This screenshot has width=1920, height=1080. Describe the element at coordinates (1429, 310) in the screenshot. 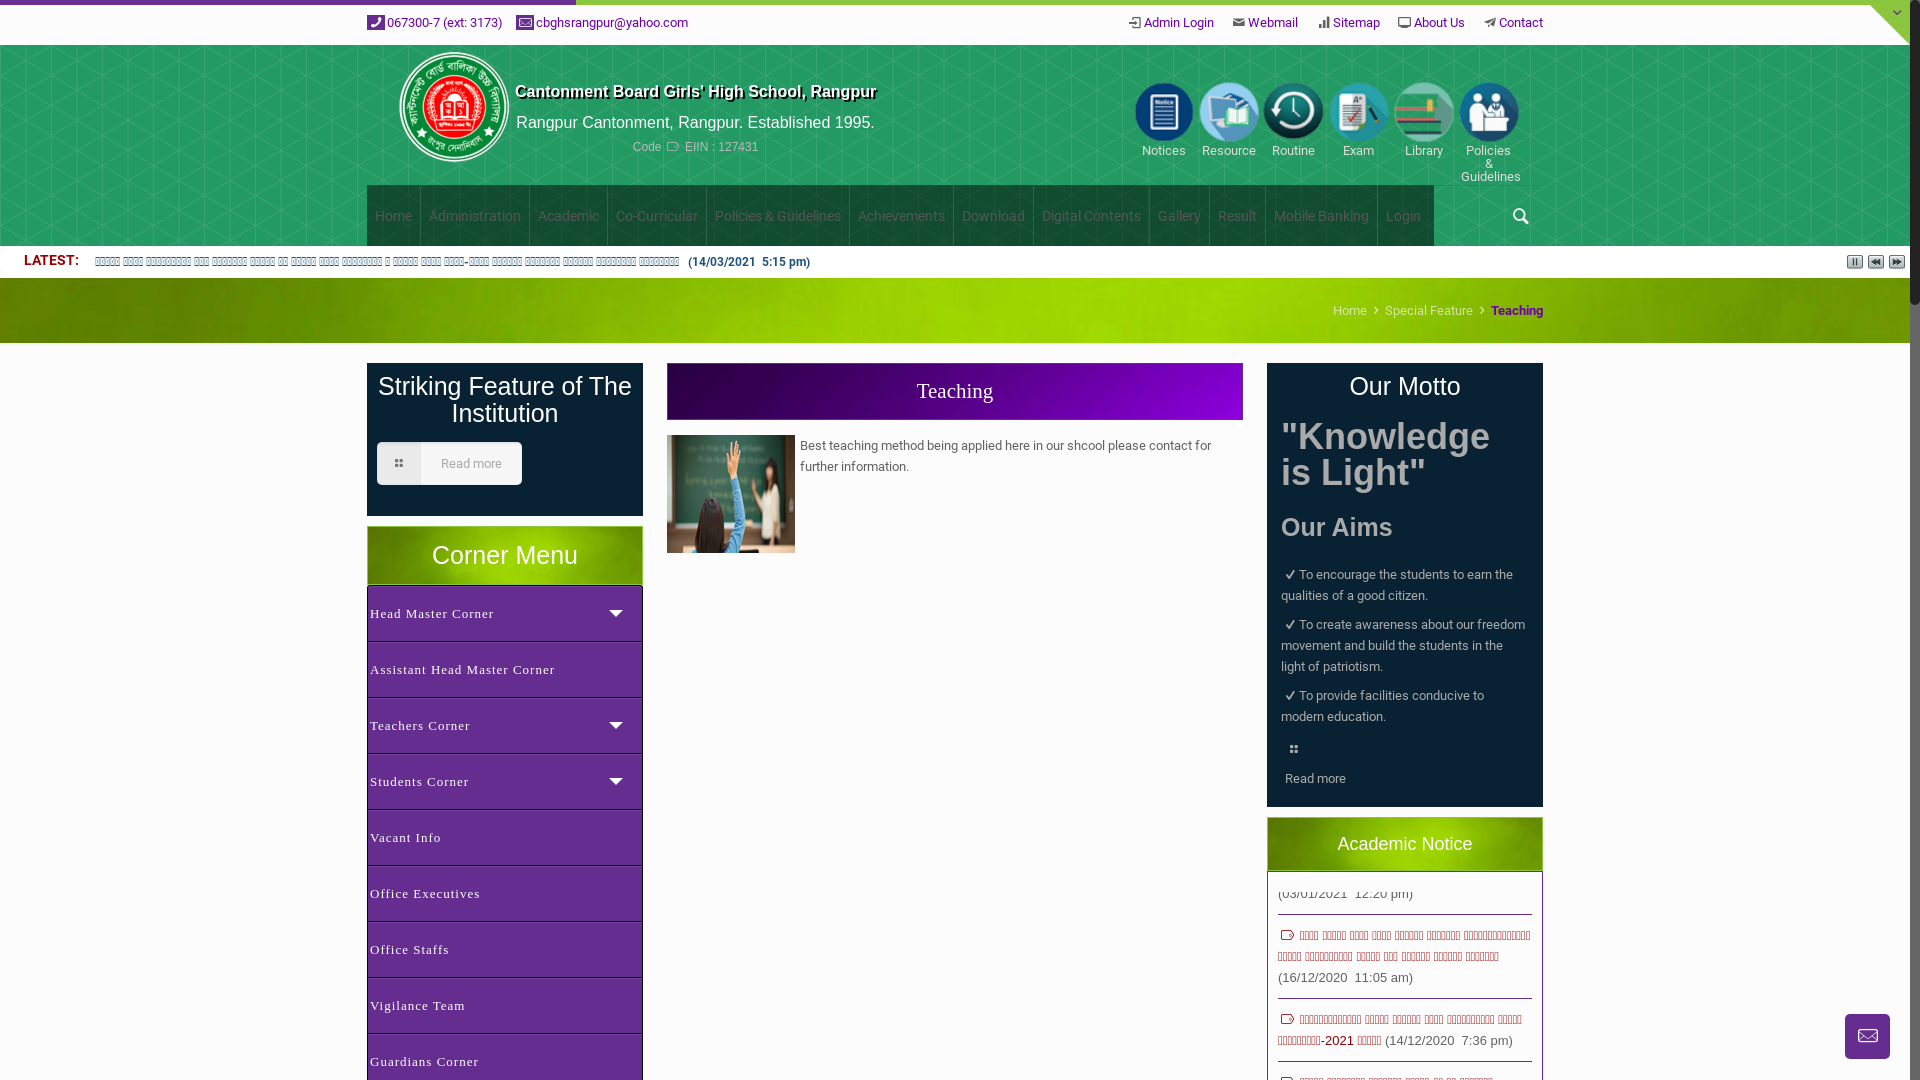

I see `Special Feature` at that location.